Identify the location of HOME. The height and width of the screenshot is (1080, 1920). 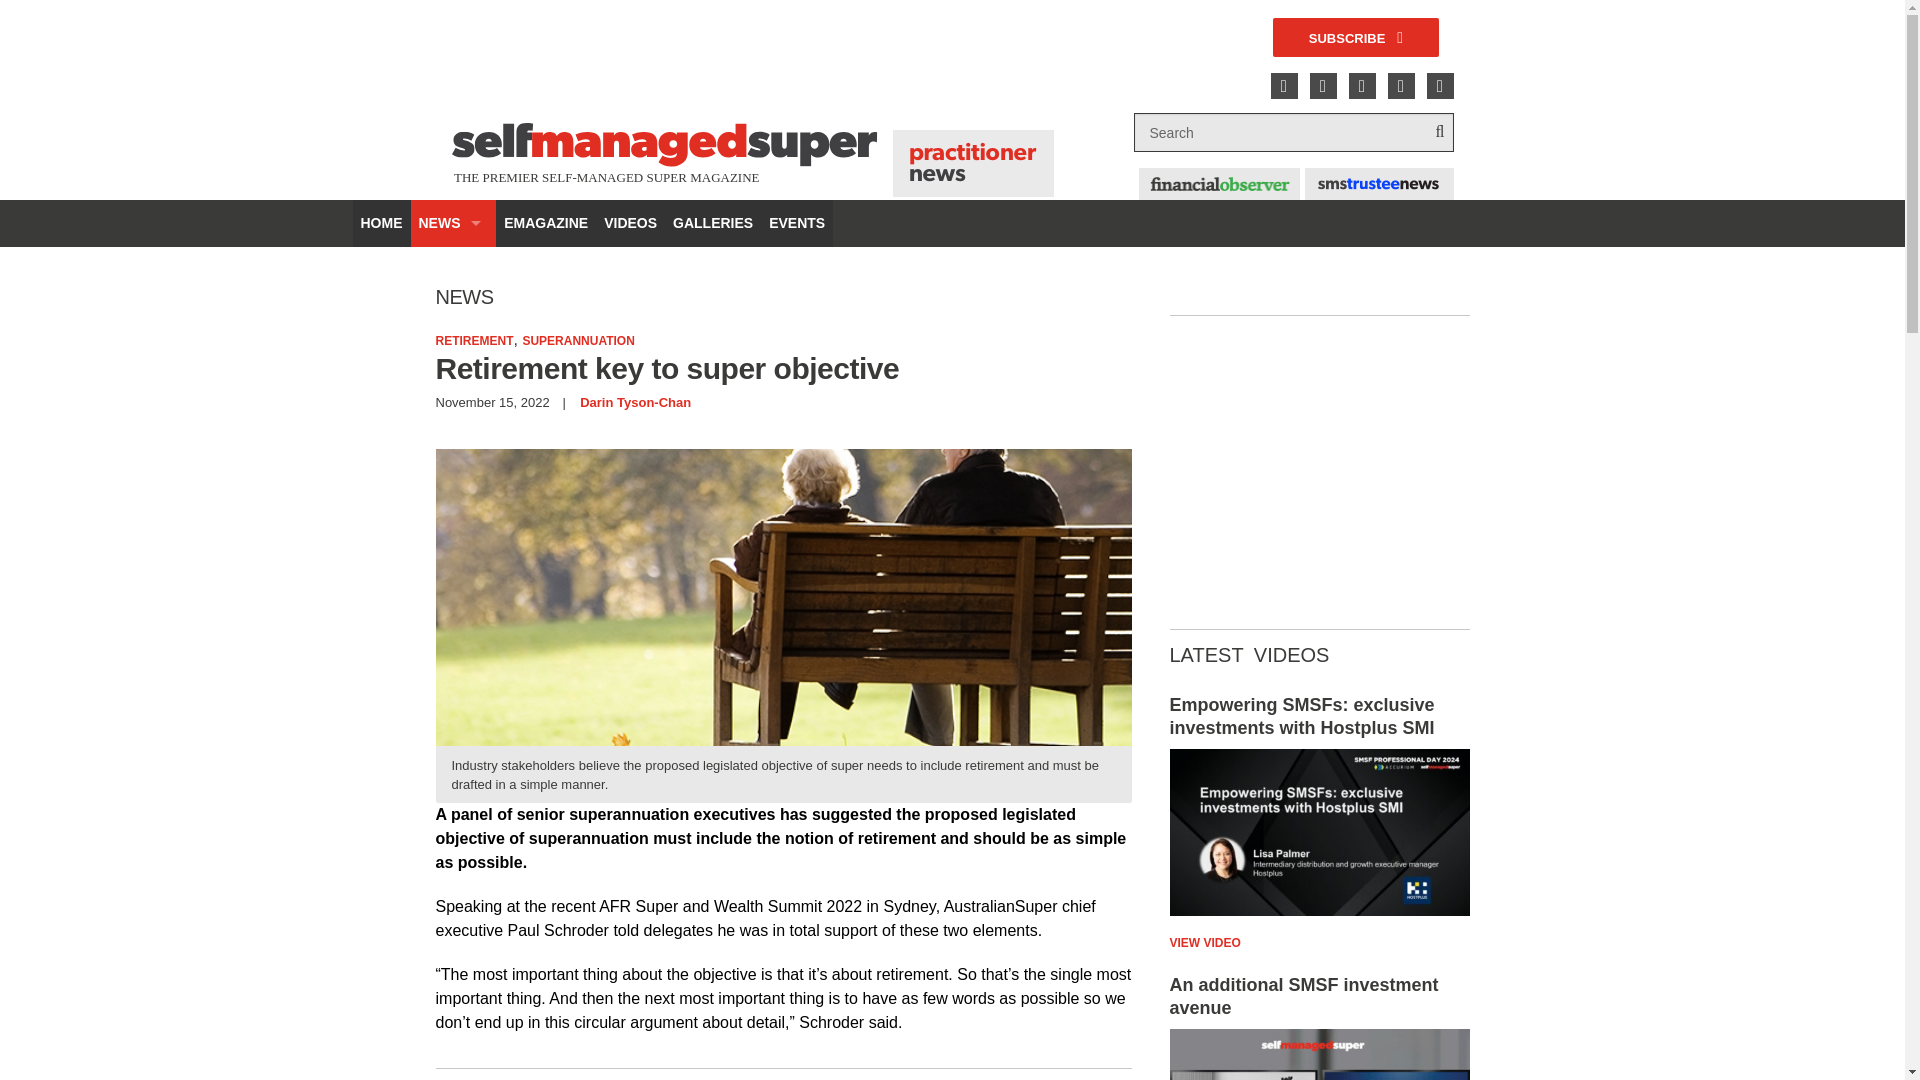
(380, 223).